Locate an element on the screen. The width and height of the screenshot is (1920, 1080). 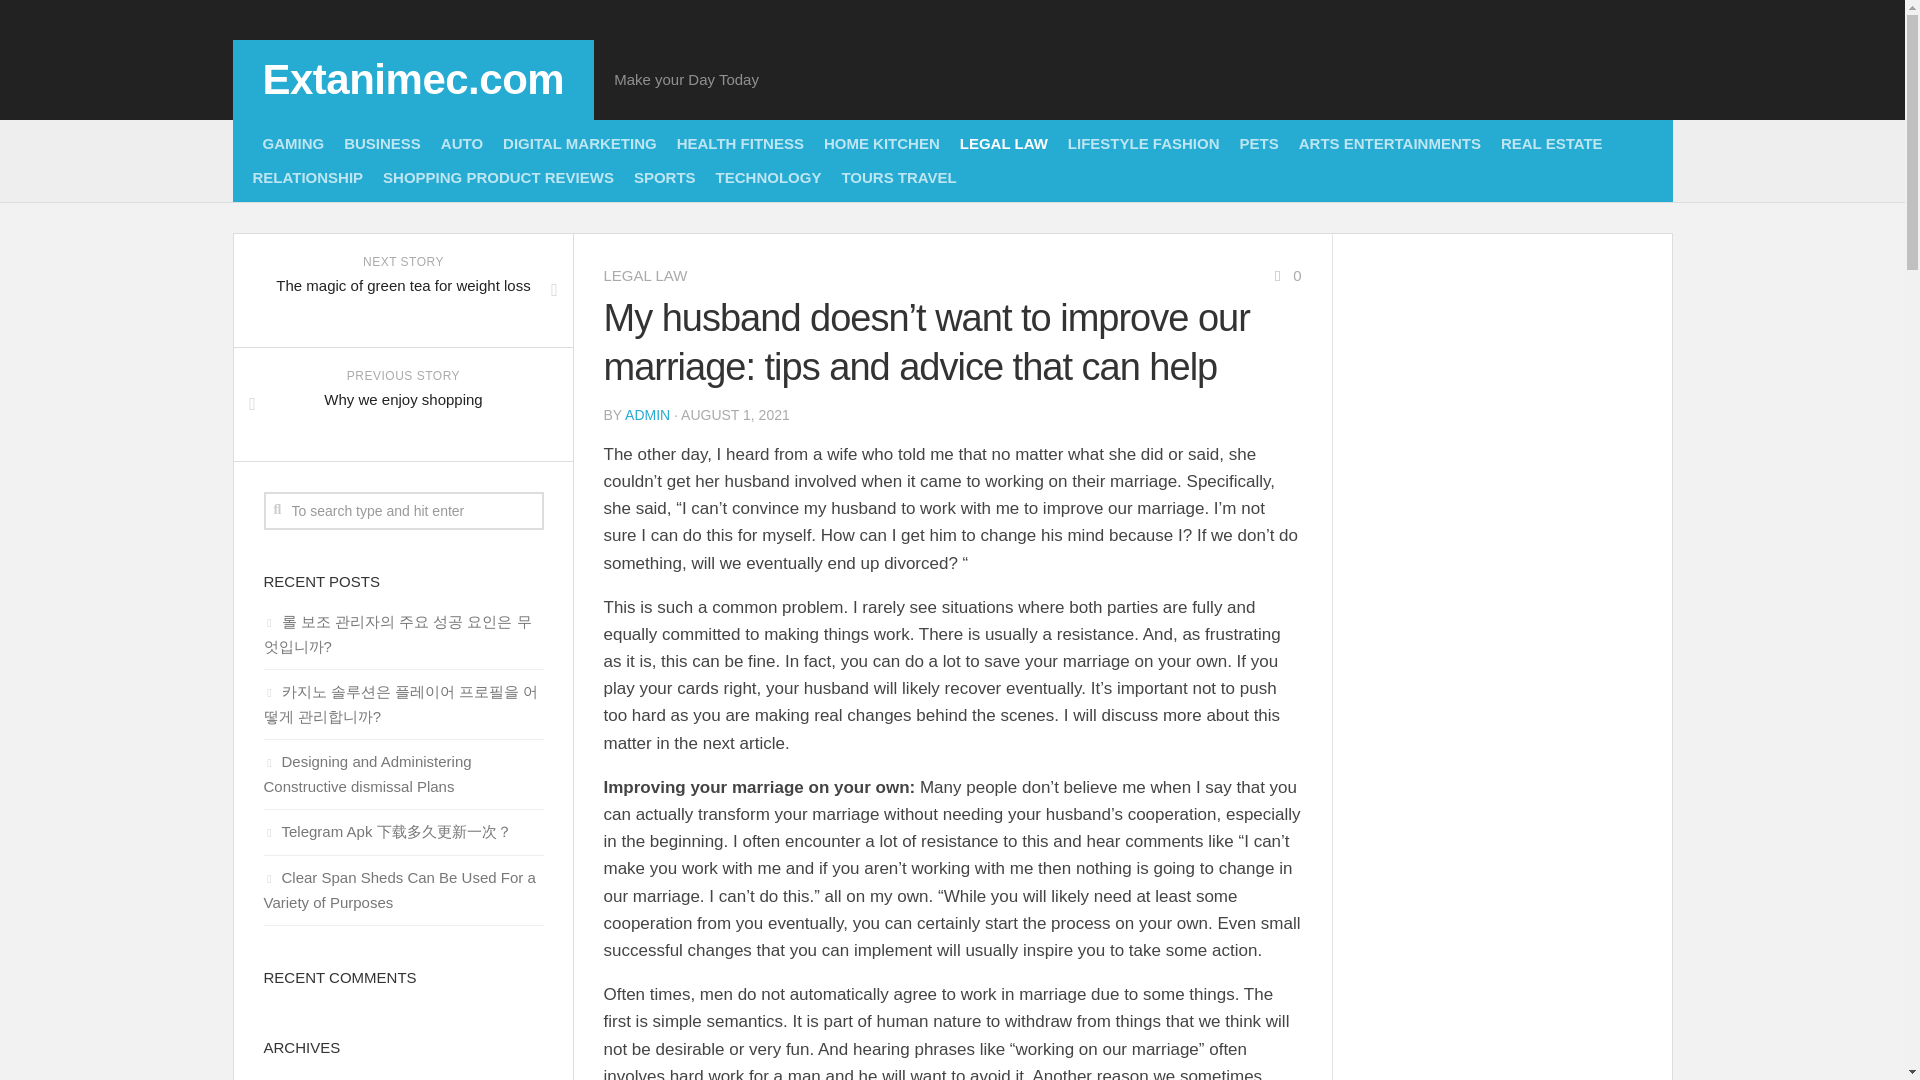
Posts by admin is located at coordinates (648, 415).